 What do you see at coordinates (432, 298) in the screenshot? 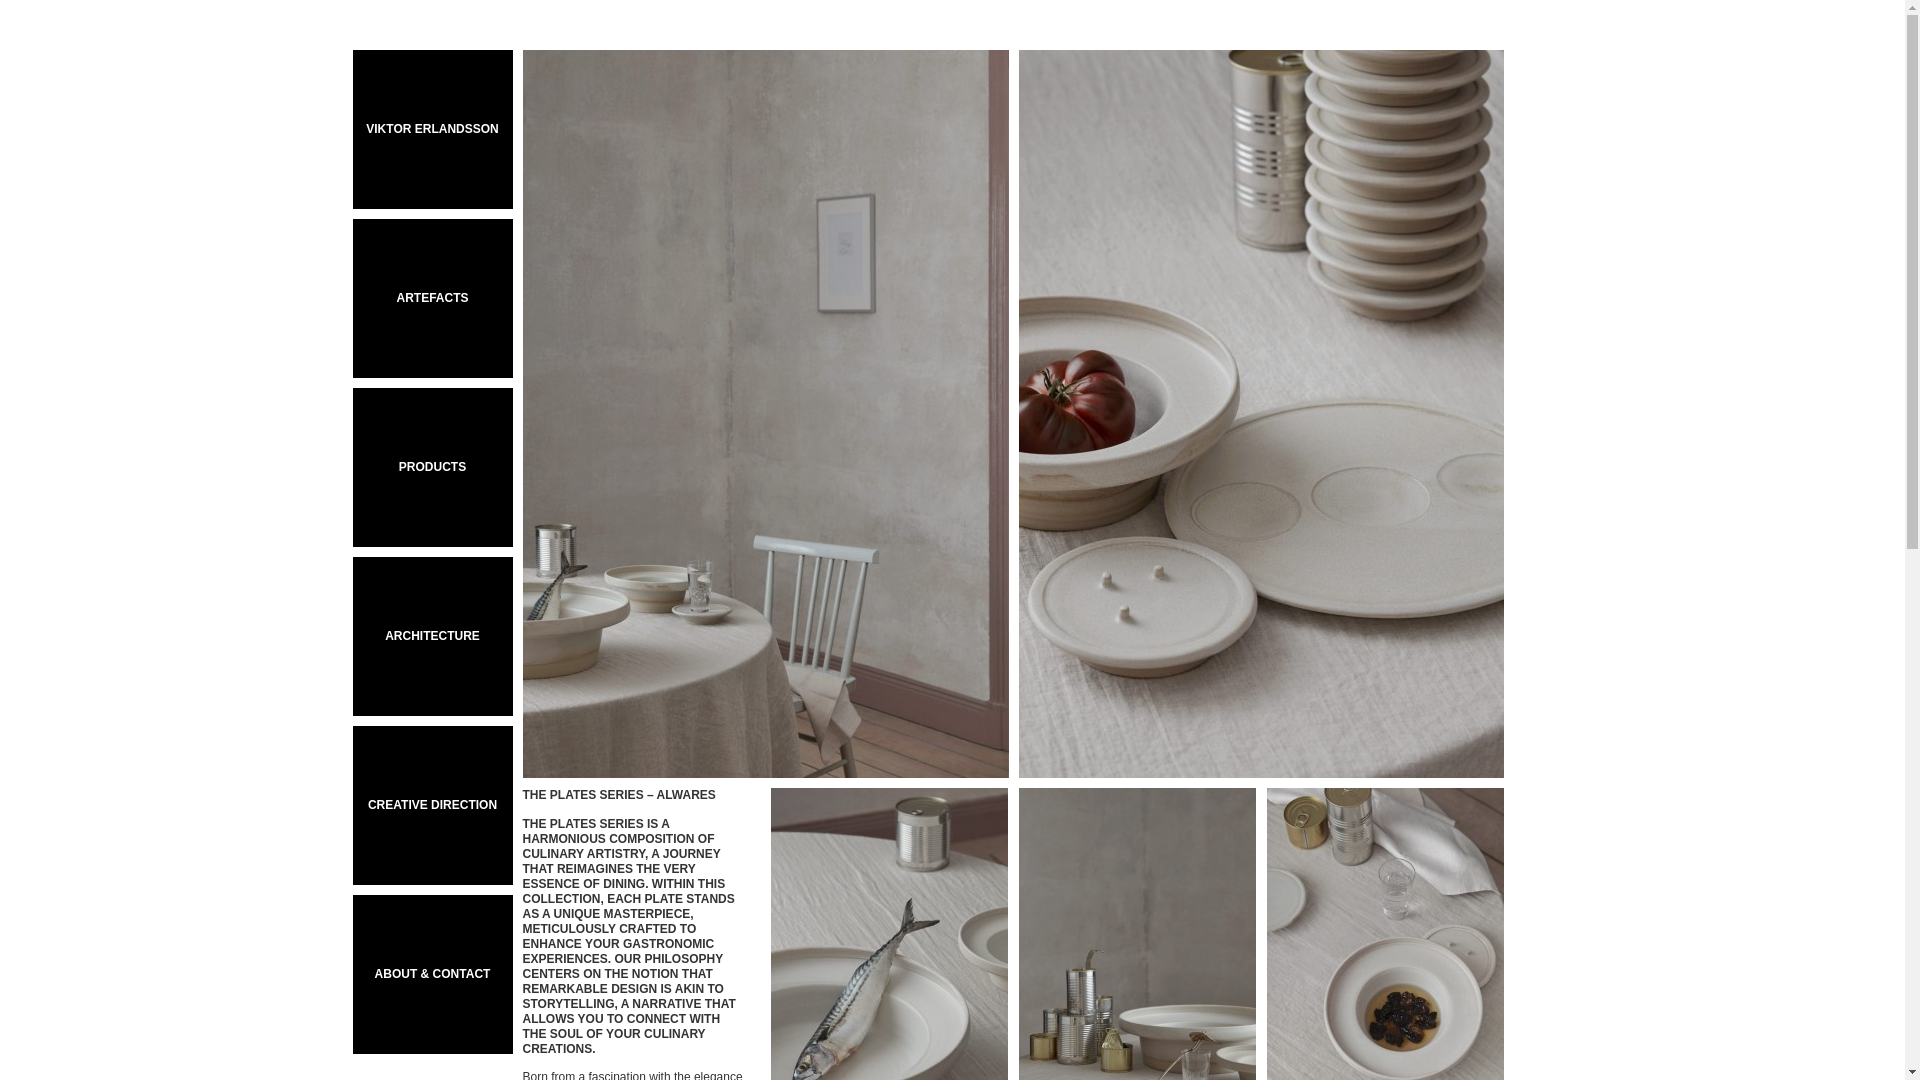
I see `ARTEFACTS` at bounding box center [432, 298].